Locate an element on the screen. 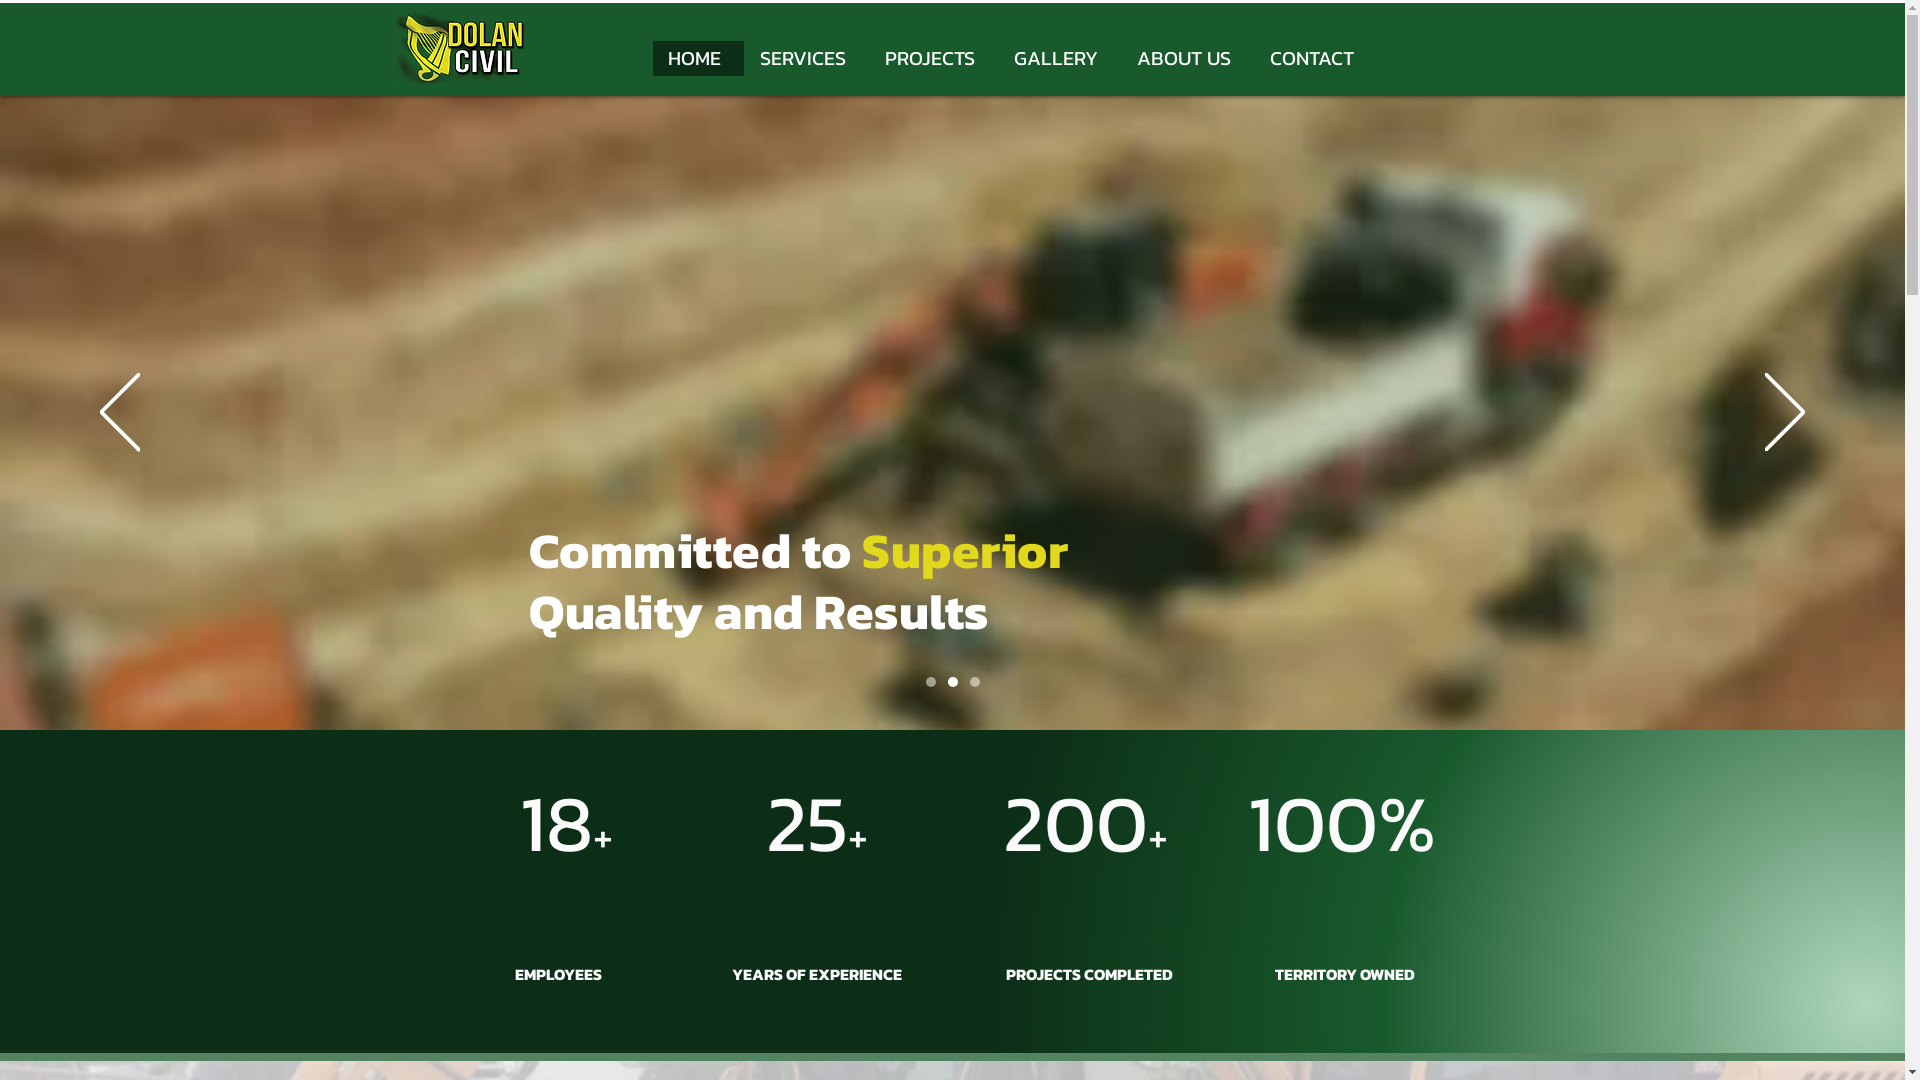  dolancivil.png is located at coordinates (462, 48).